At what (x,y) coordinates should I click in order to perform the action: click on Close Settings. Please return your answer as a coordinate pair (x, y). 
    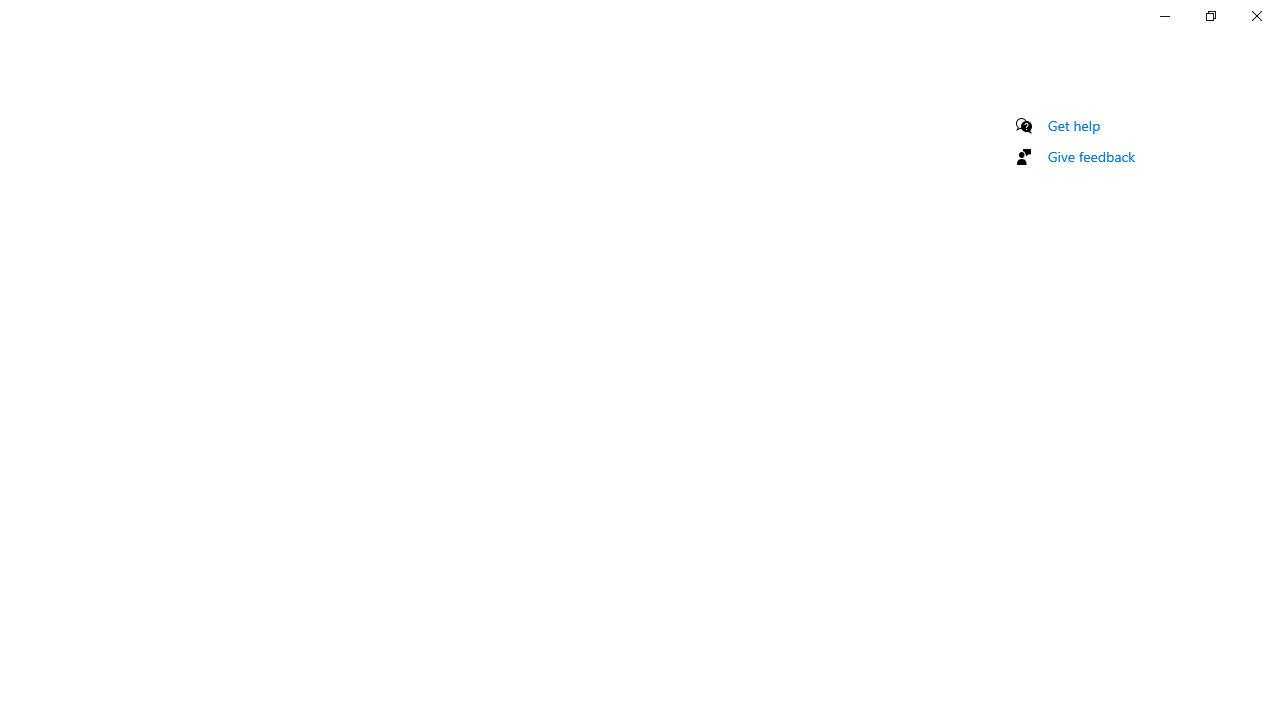
    Looking at the image, I should click on (1256, 16).